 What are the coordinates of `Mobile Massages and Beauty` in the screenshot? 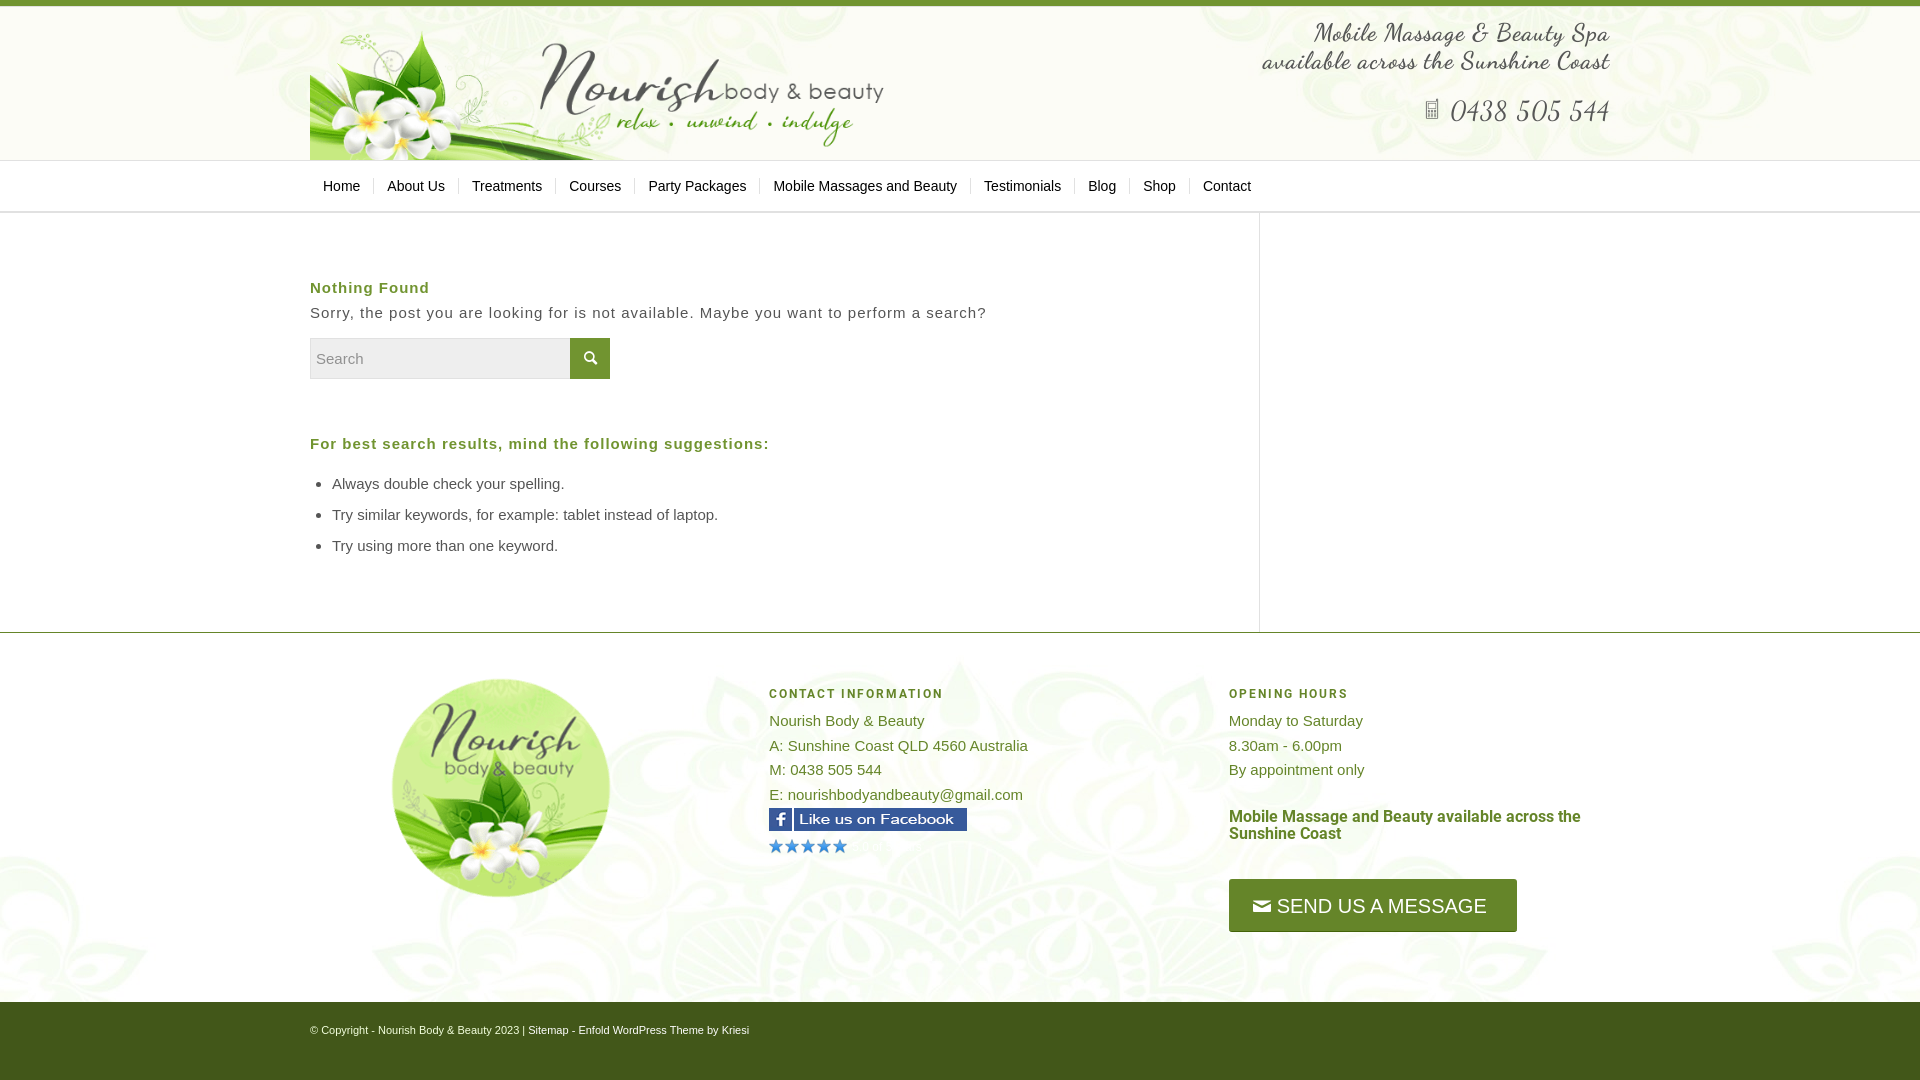 It's located at (864, 186).